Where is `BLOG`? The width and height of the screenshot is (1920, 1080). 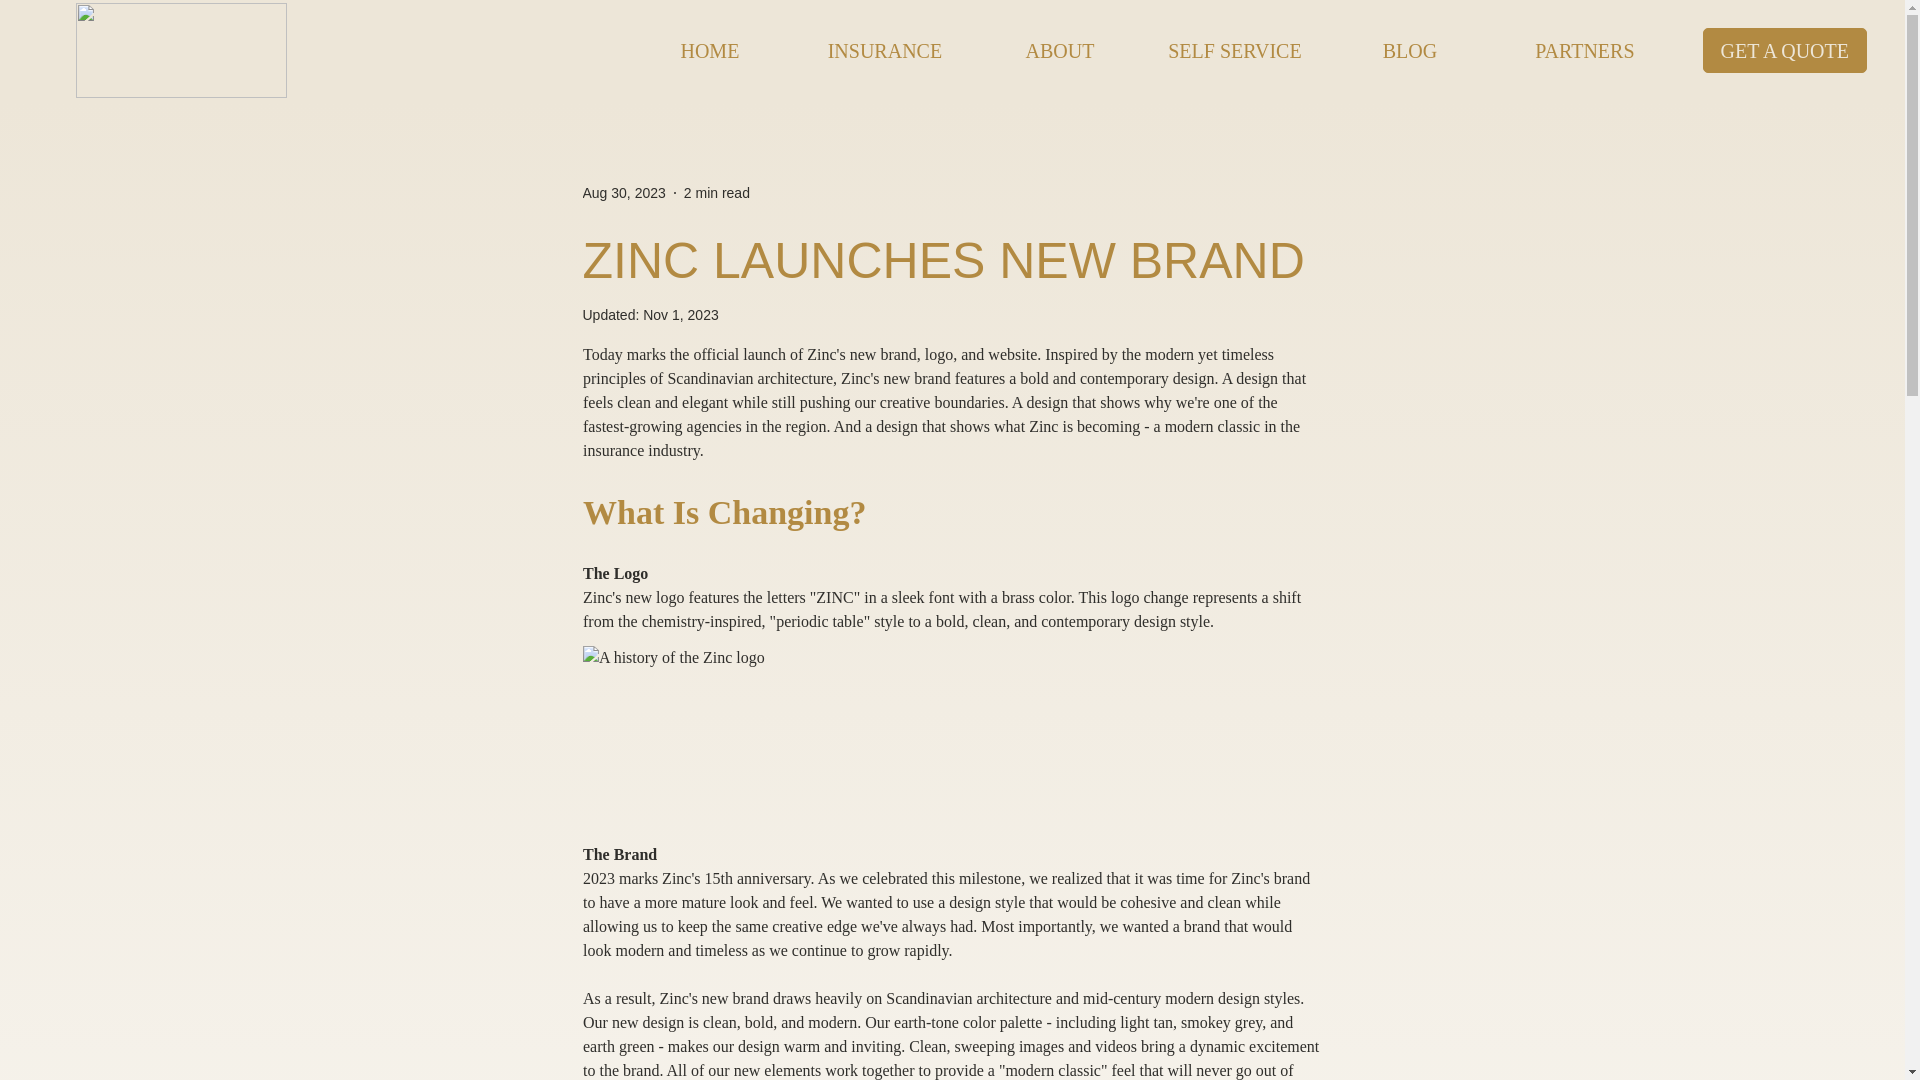 BLOG is located at coordinates (1410, 50).